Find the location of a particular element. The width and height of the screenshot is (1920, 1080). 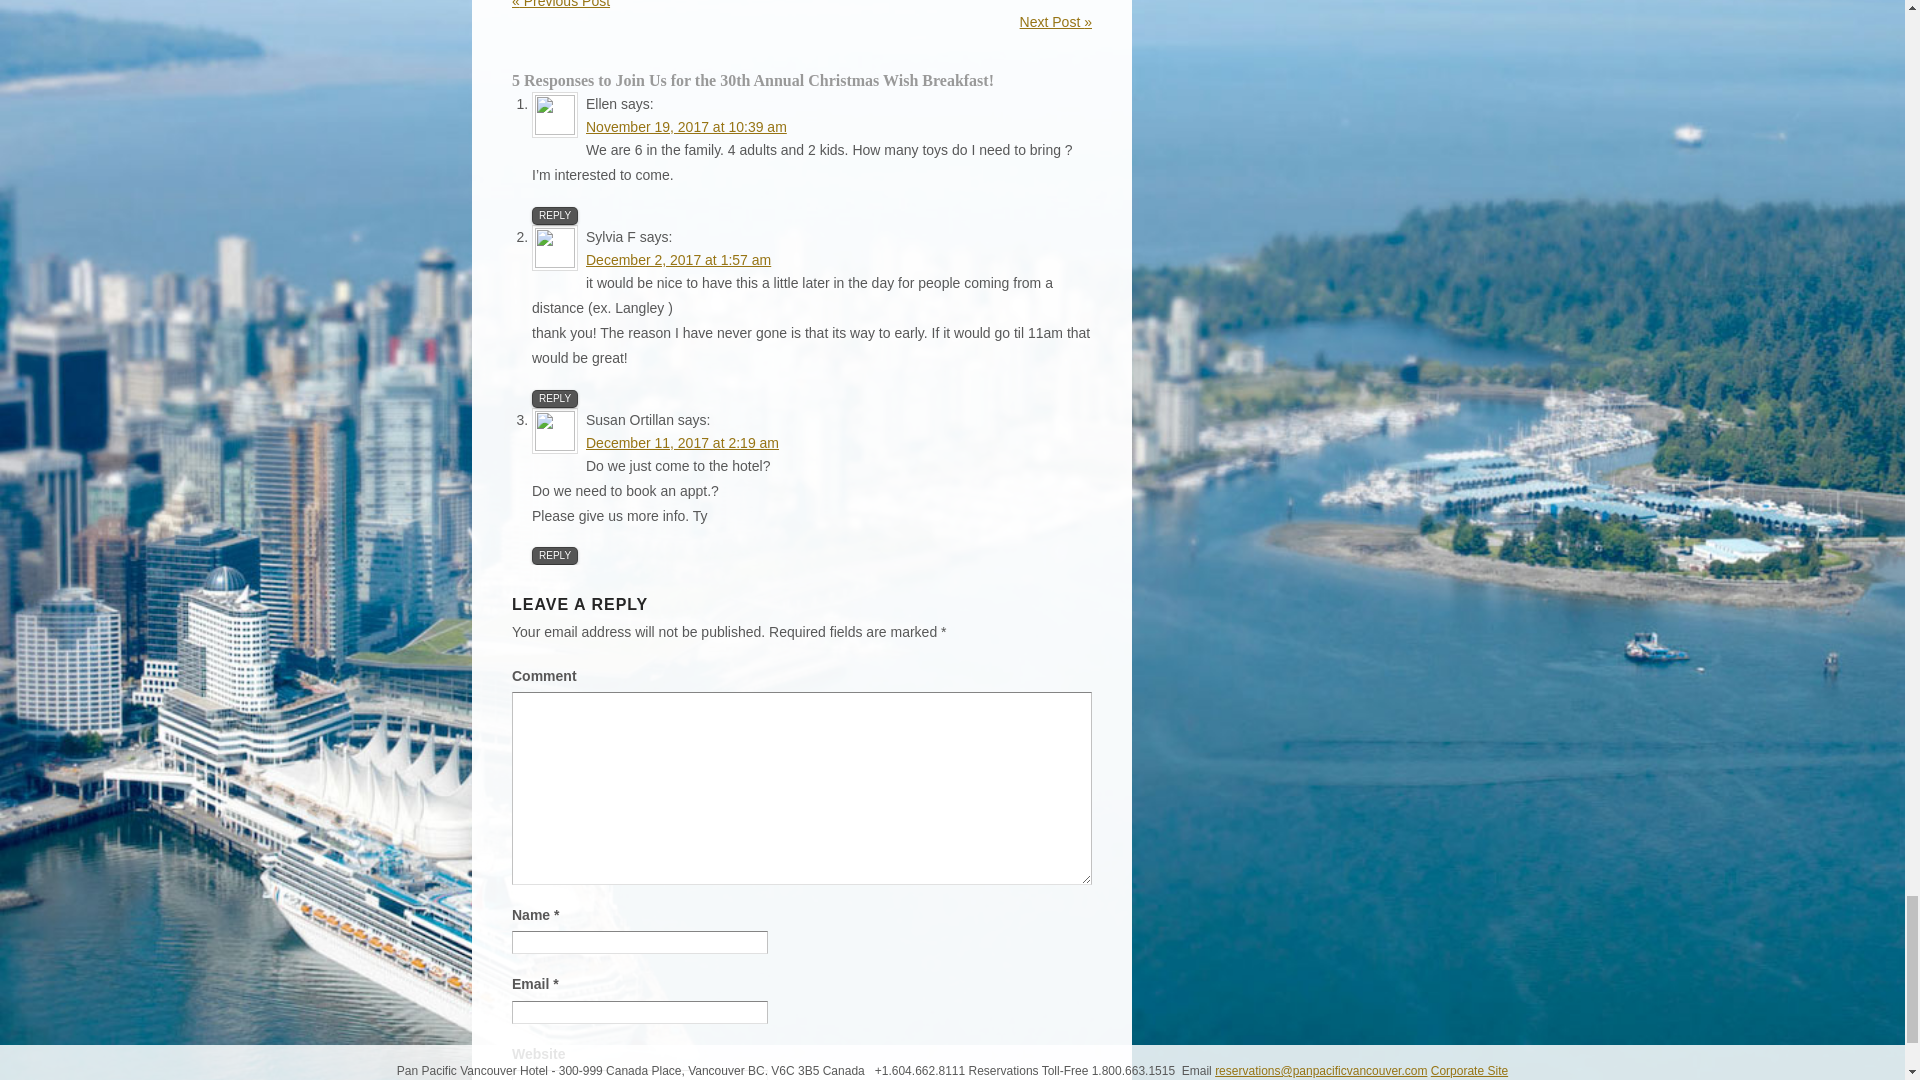

REPLY is located at coordinates (554, 216).